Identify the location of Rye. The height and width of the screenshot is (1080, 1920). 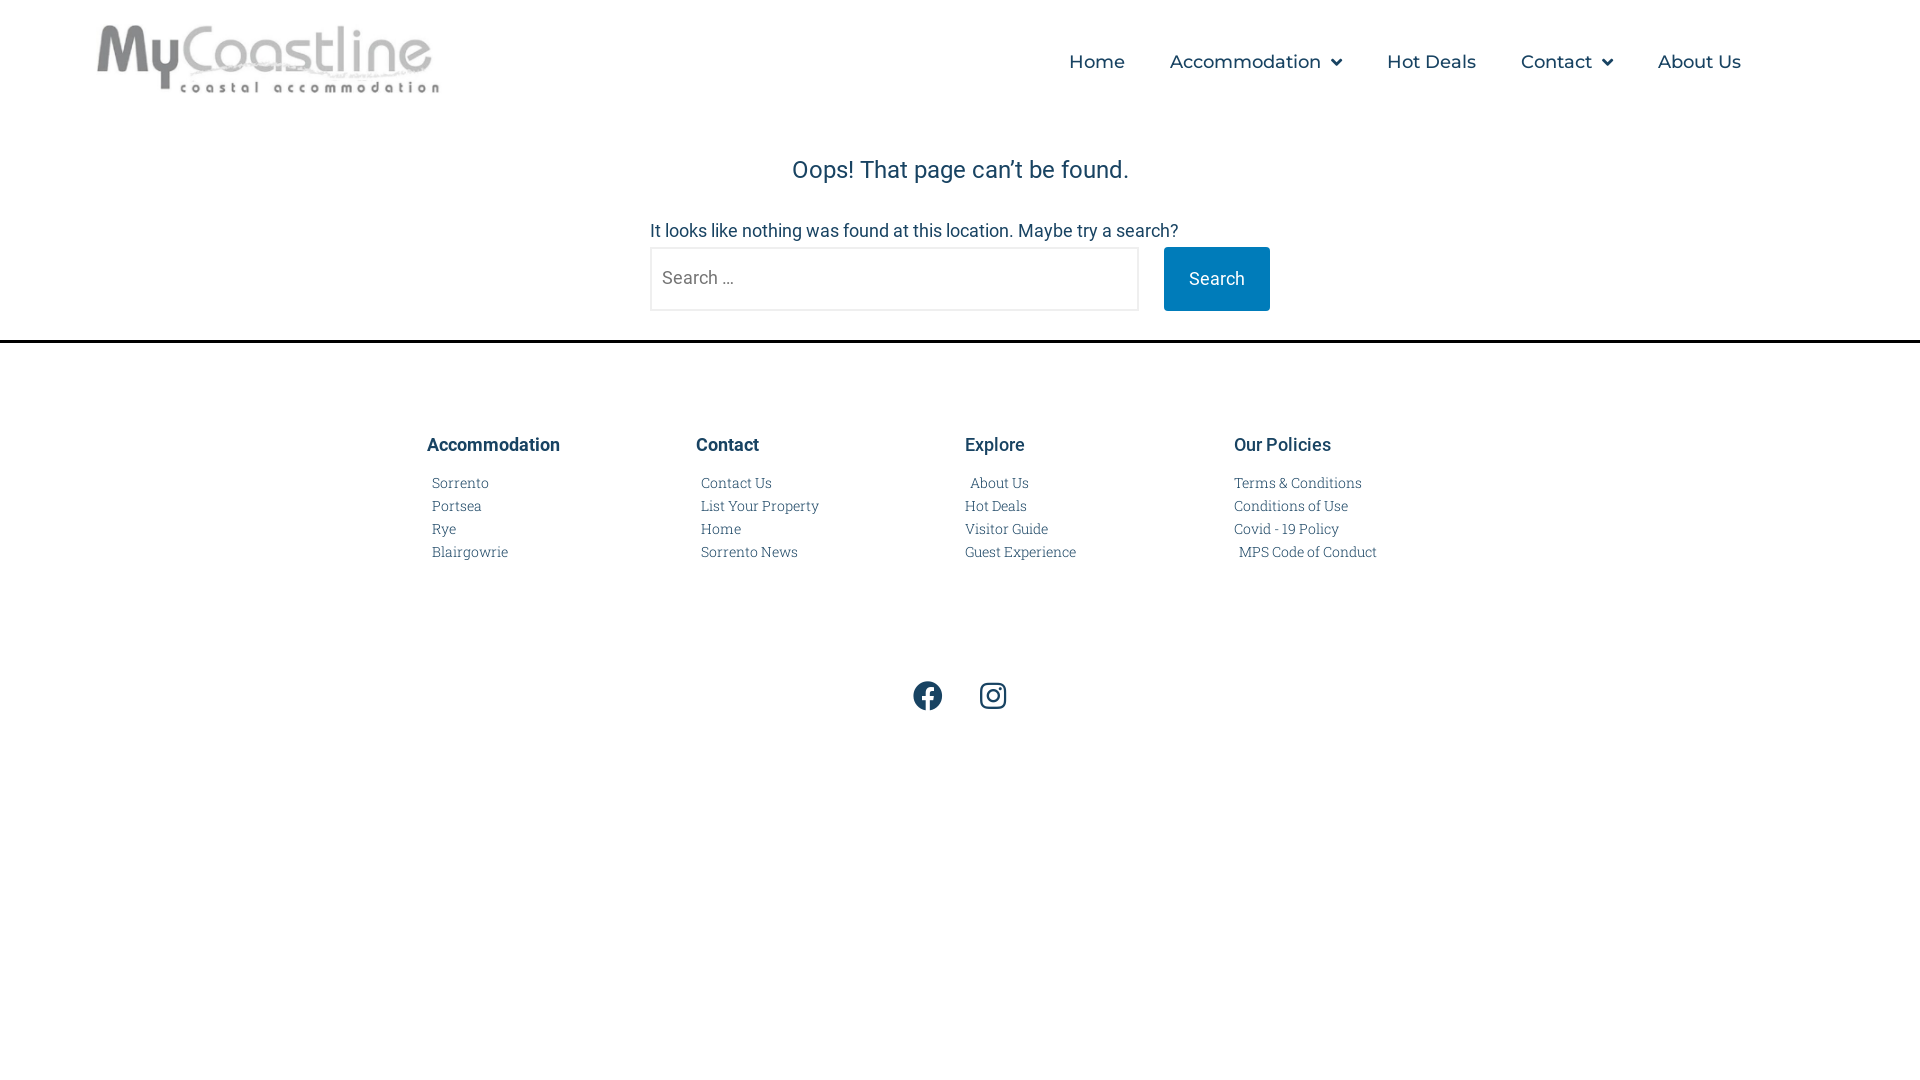
(442, 529).